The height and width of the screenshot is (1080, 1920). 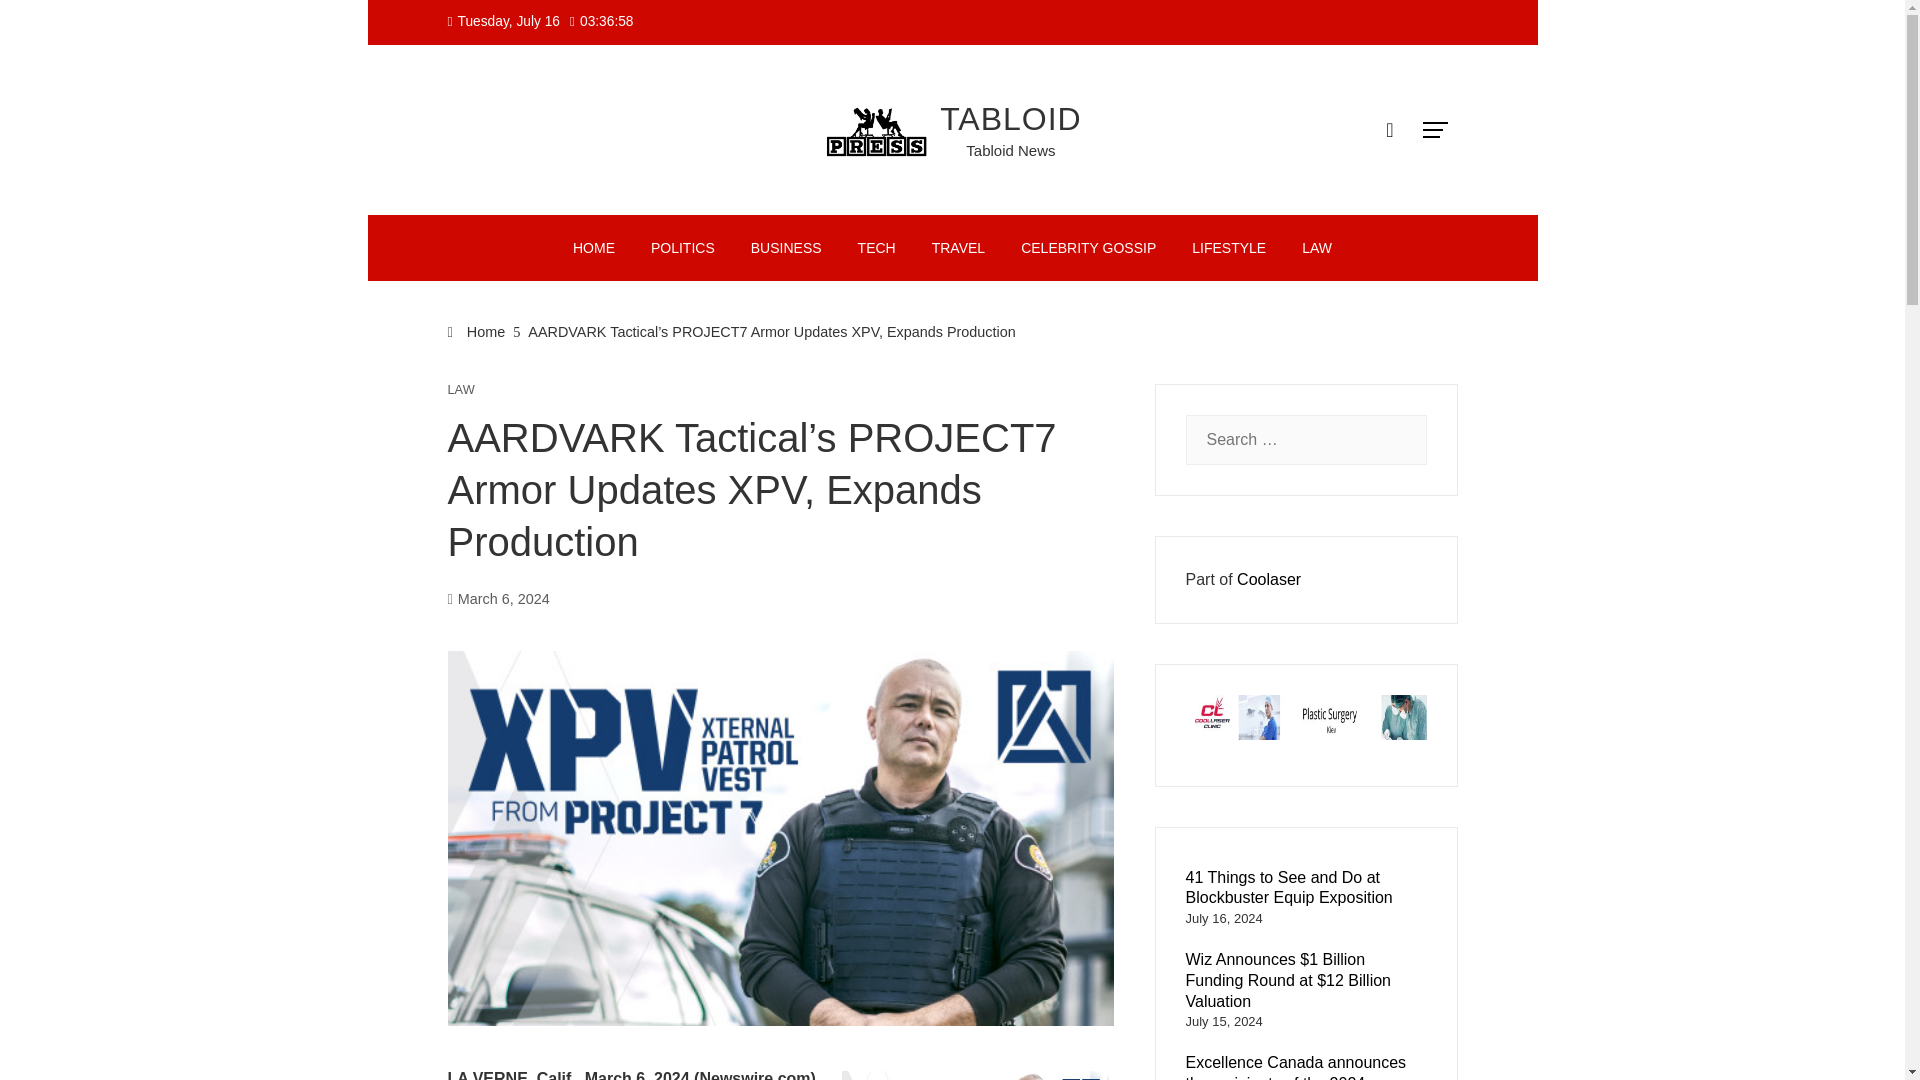 I want to click on HOME, so click(x=594, y=247).